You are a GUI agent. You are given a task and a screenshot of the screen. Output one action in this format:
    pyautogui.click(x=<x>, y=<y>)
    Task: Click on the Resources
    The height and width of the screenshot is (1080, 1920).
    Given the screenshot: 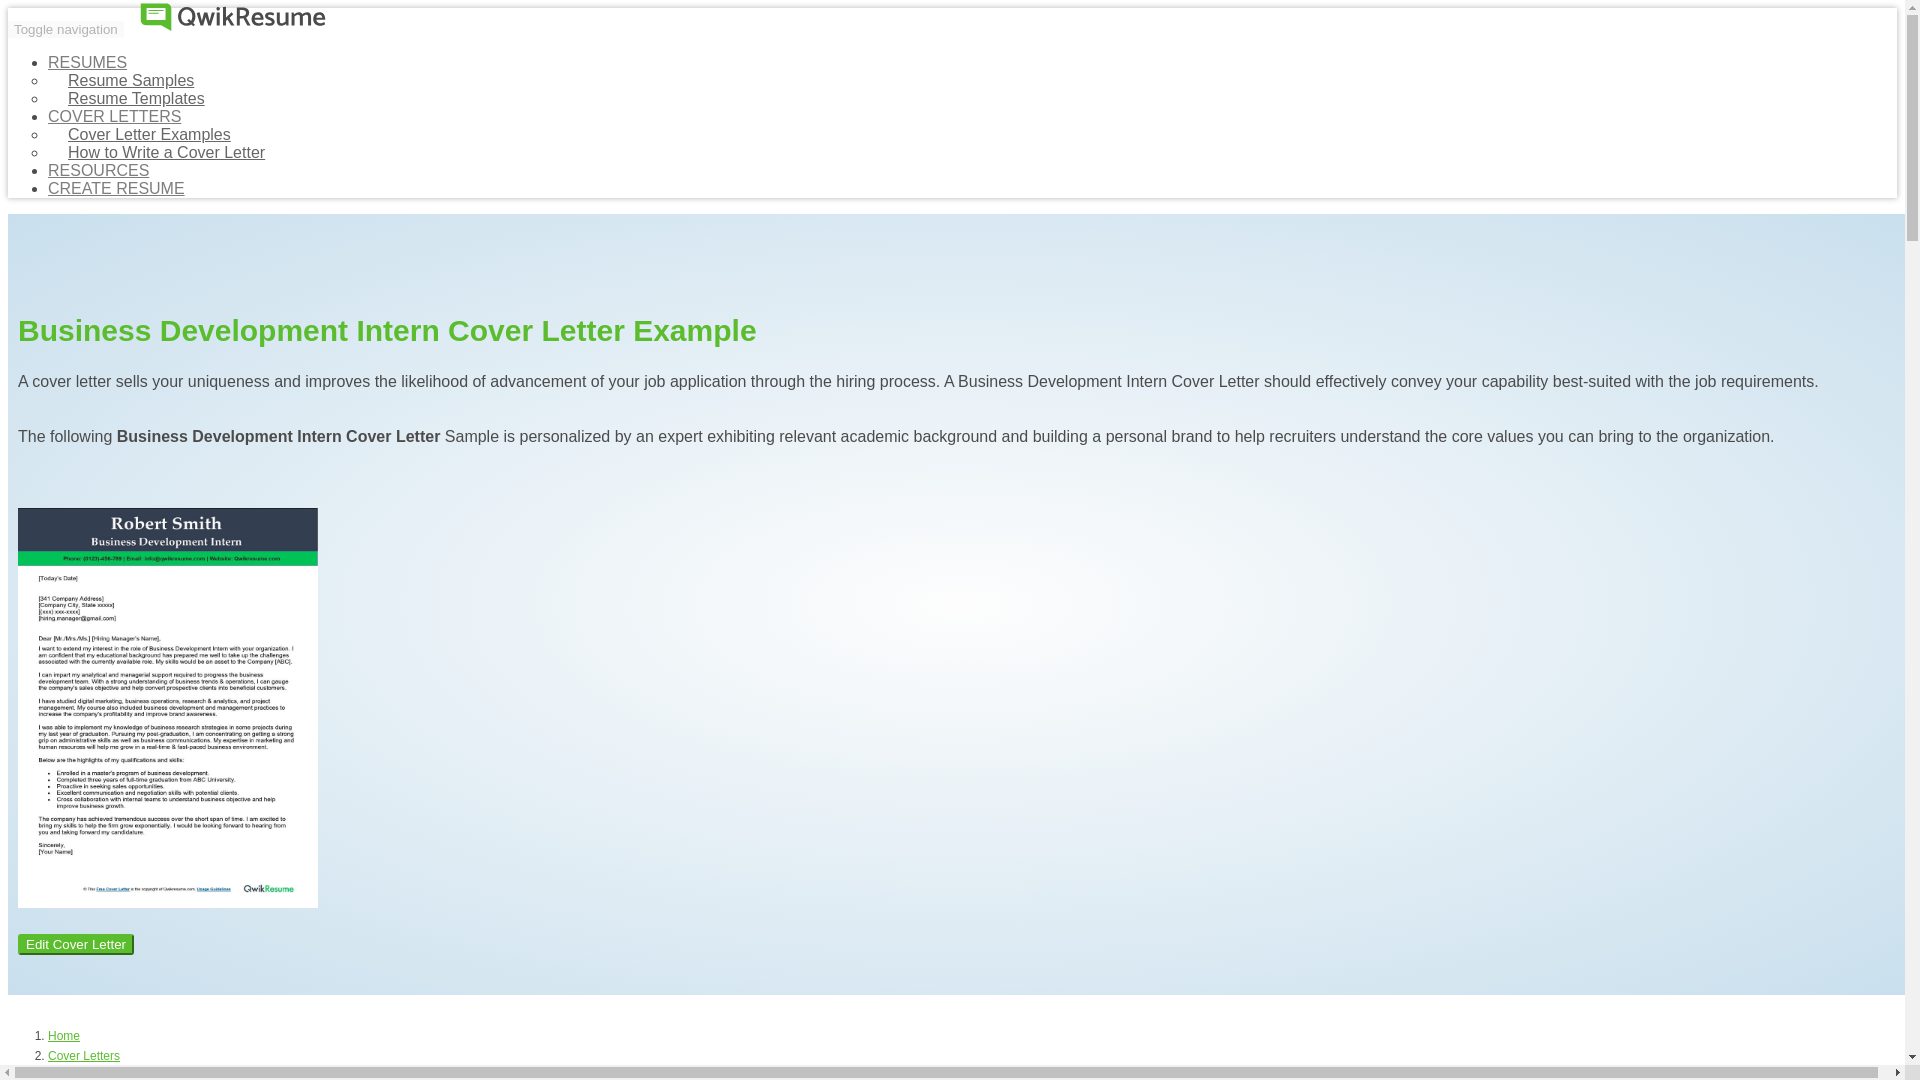 What is the action you would take?
    pyautogui.click(x=98, y=170)
    